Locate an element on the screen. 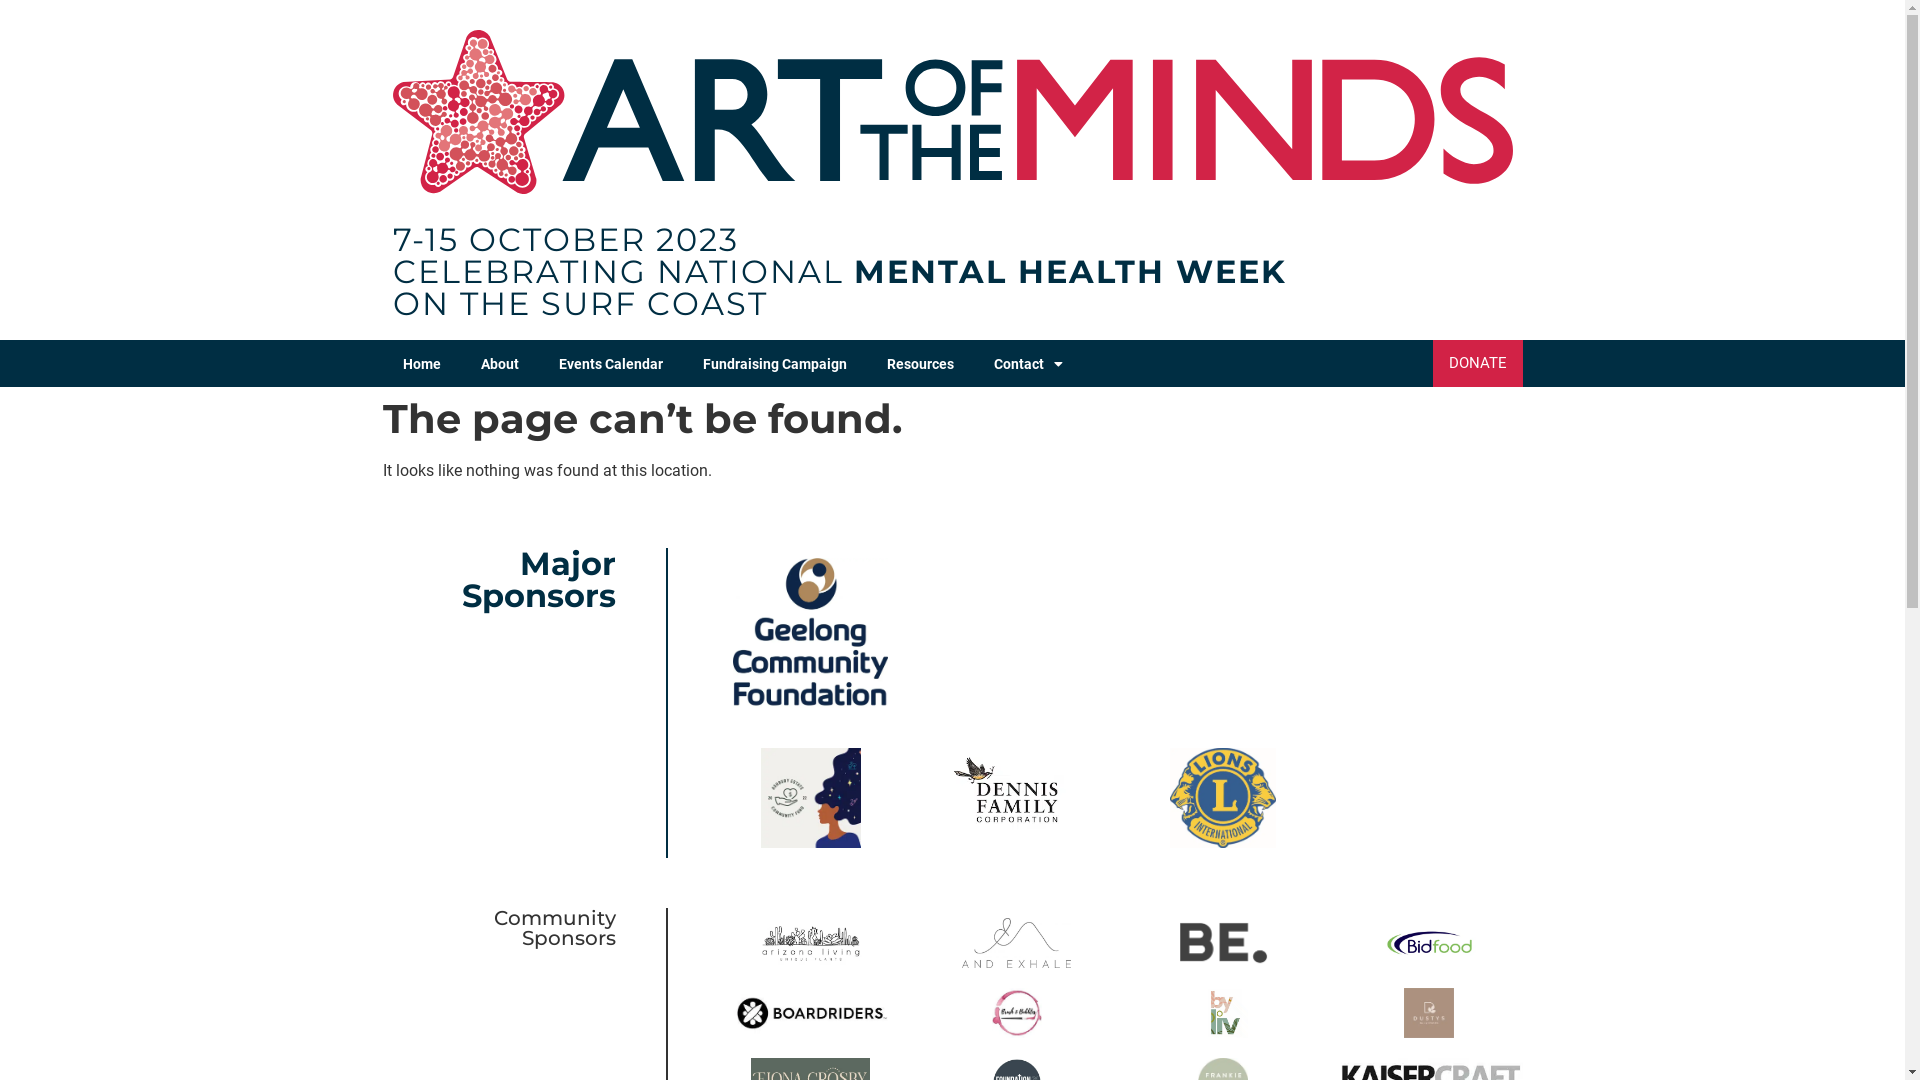 The width and height of the screenshot is (1920, 1080). About is located at coordinates (499, 364).